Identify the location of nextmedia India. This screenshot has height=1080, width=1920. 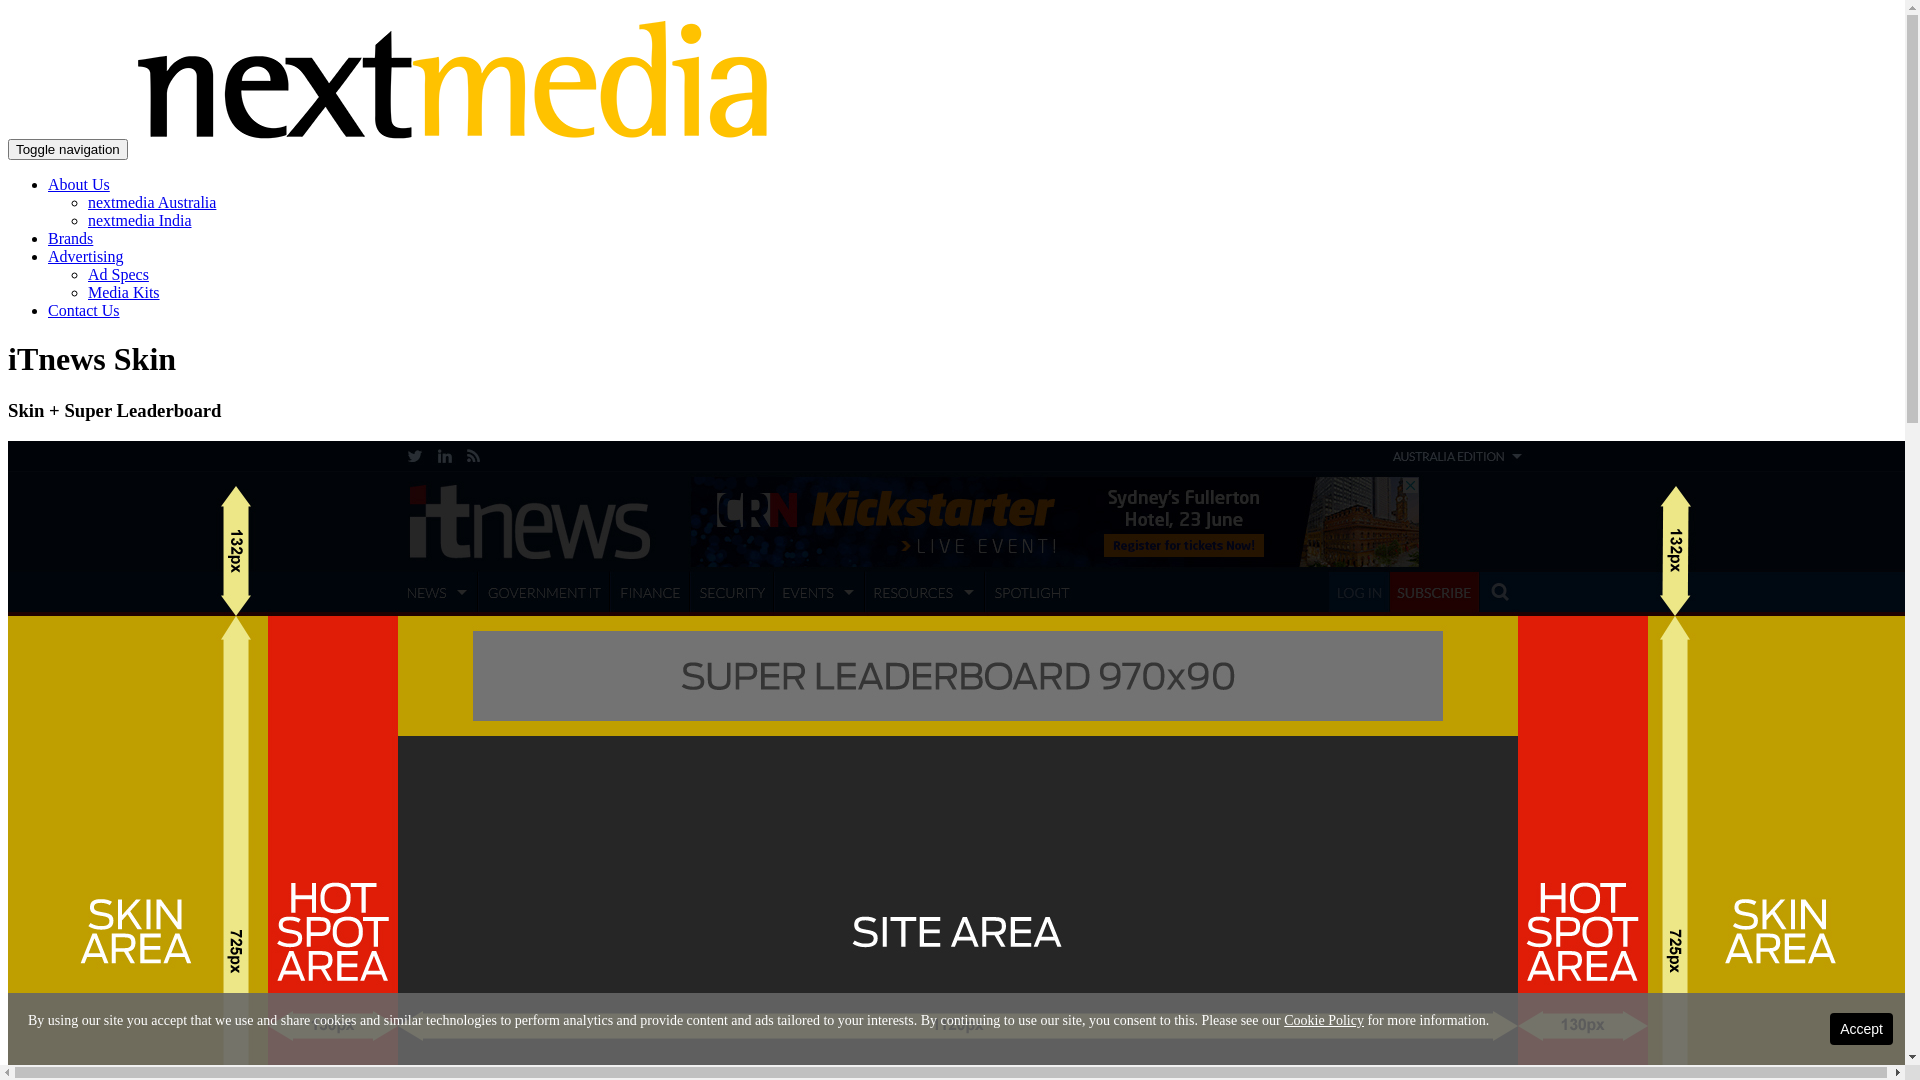
(140, 220).